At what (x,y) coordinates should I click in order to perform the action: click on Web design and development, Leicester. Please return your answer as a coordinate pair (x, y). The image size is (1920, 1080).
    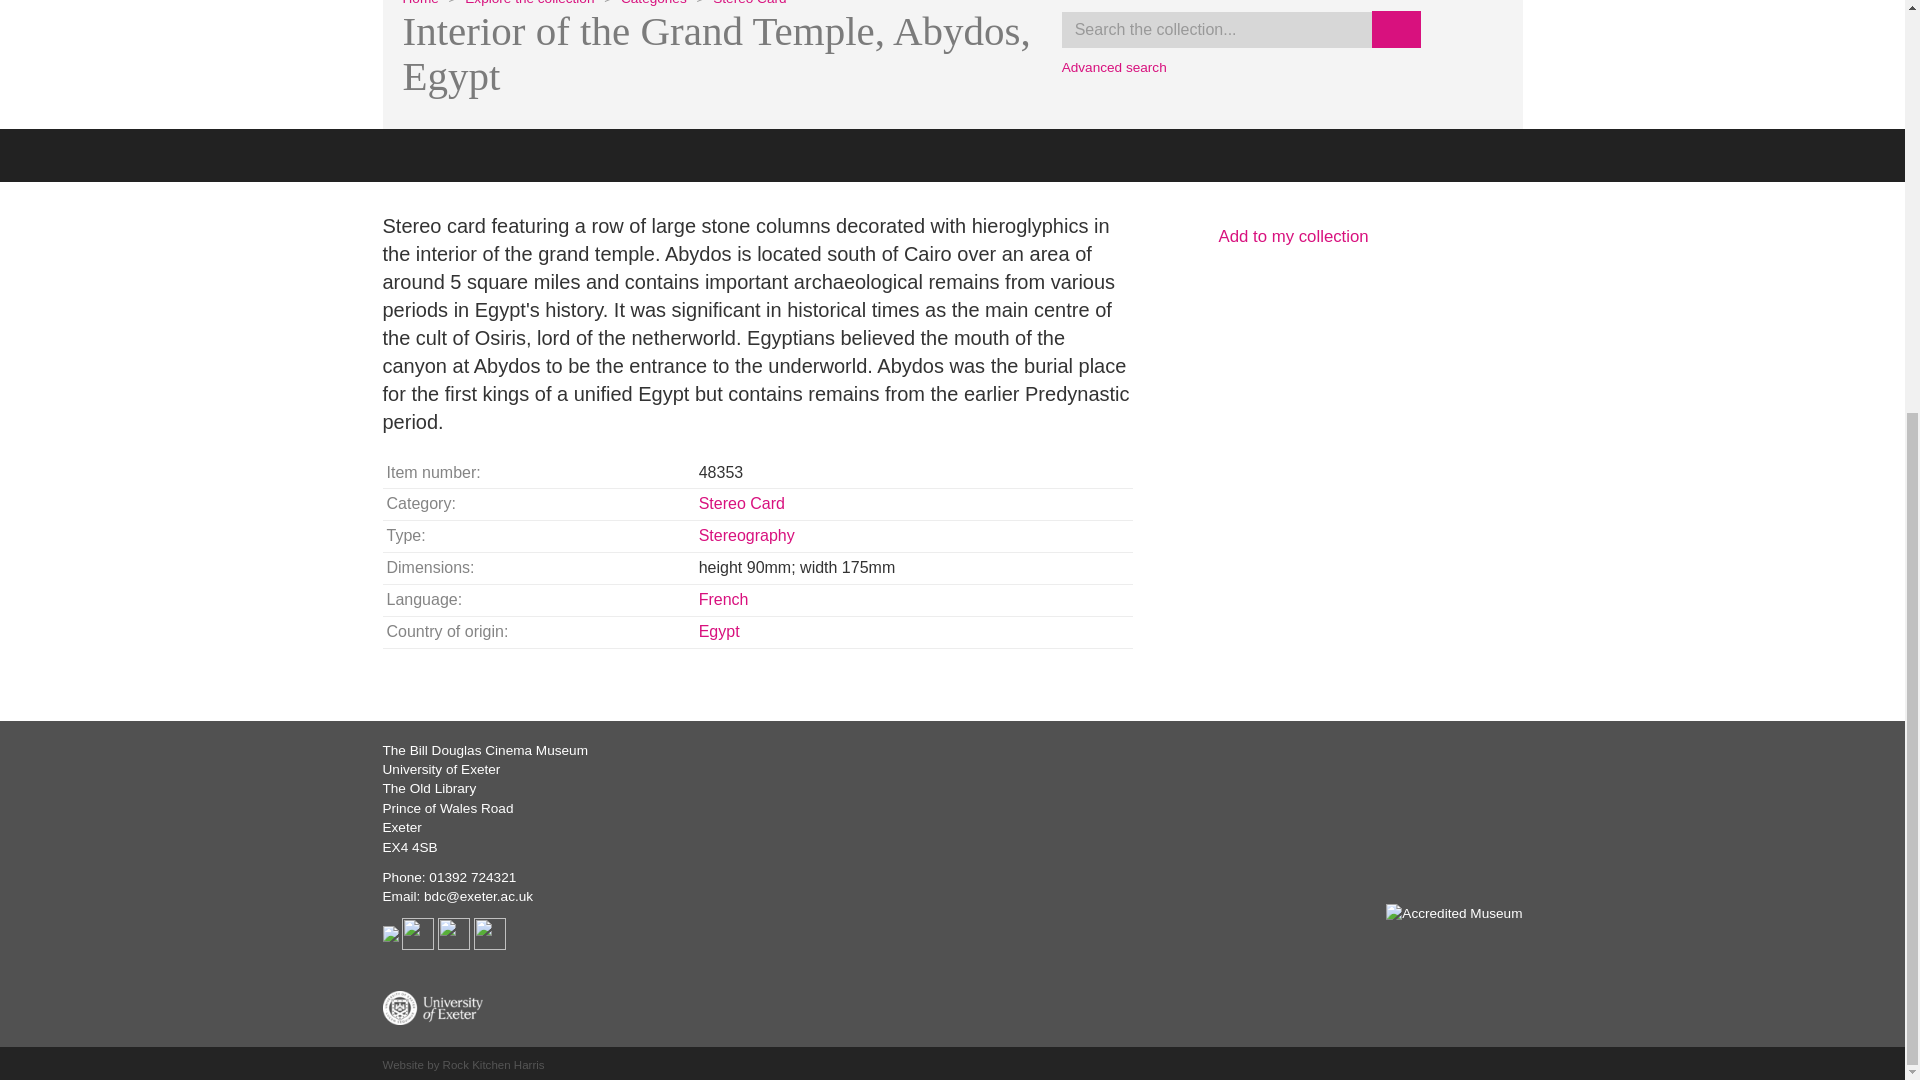
    Looking at the image, I should click on (462, 1065).